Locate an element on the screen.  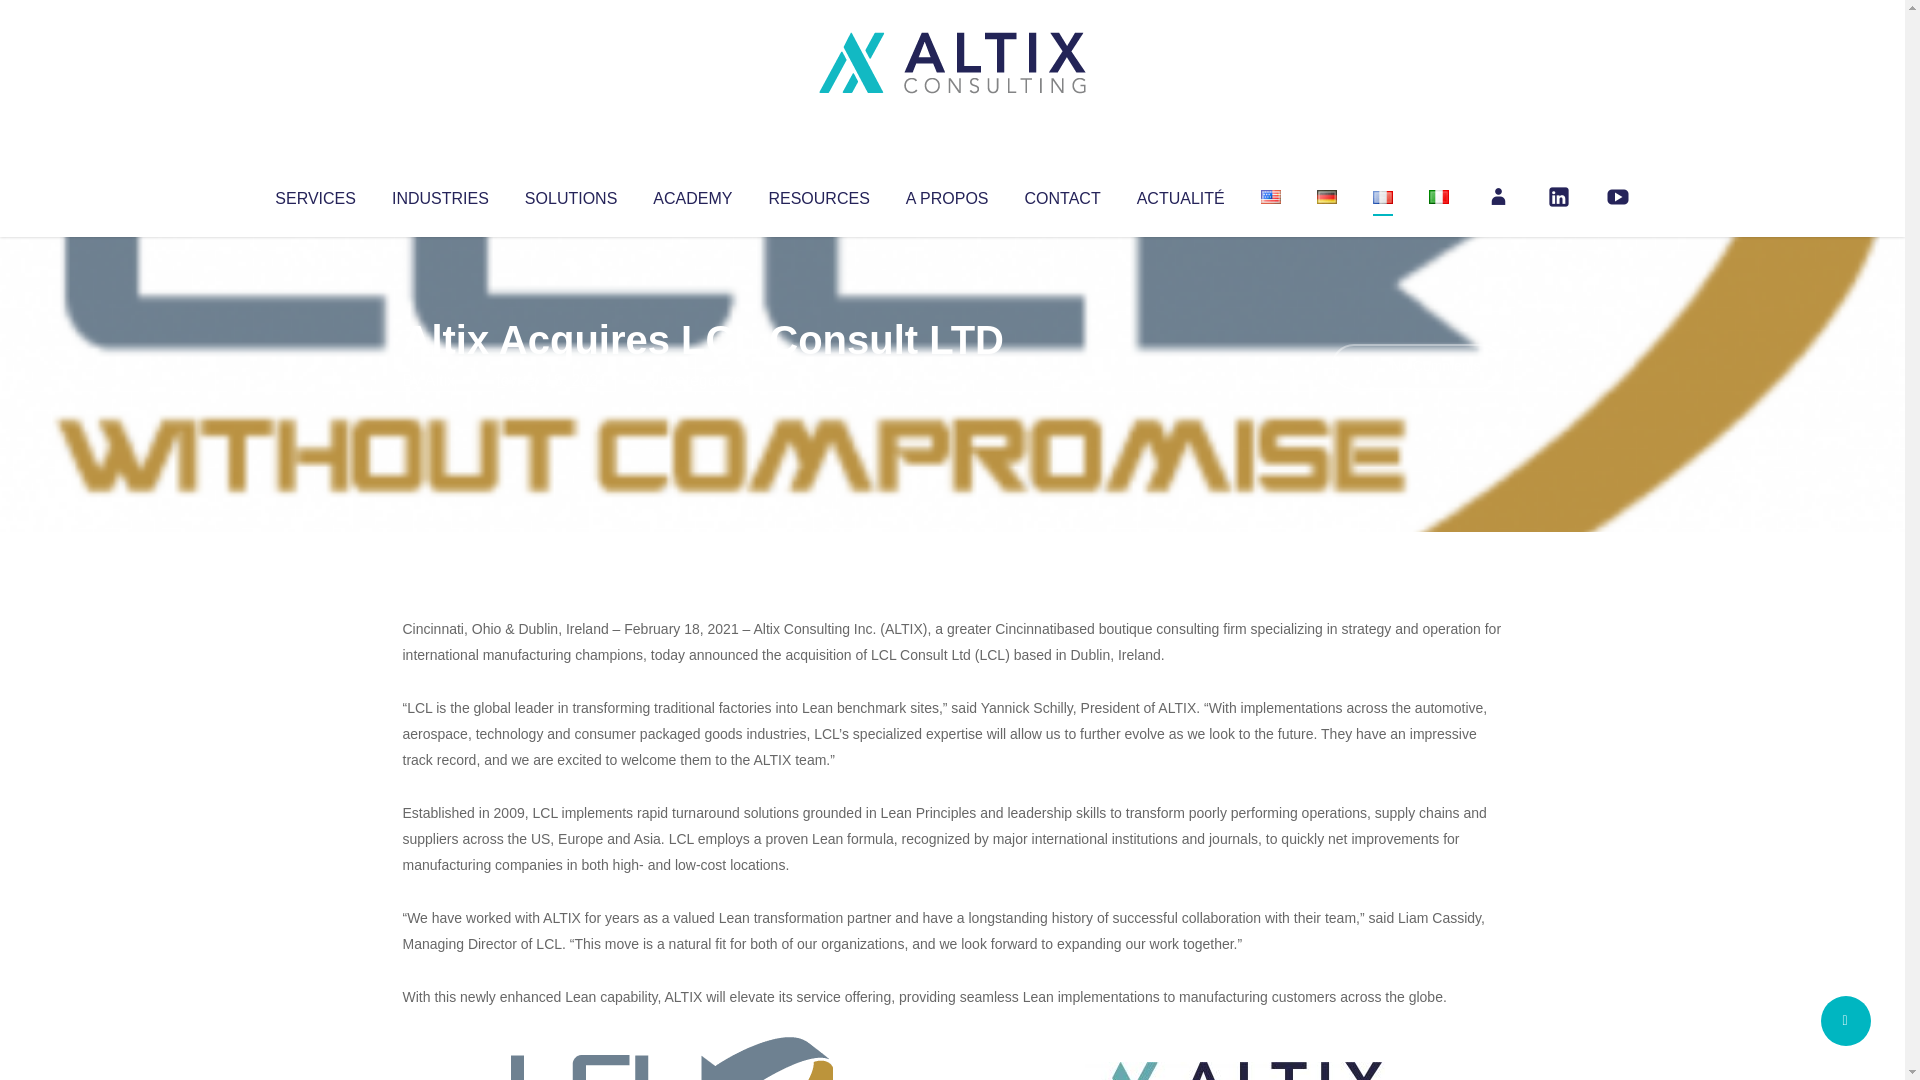
ACADEMY is located at coordinates (692, 194).